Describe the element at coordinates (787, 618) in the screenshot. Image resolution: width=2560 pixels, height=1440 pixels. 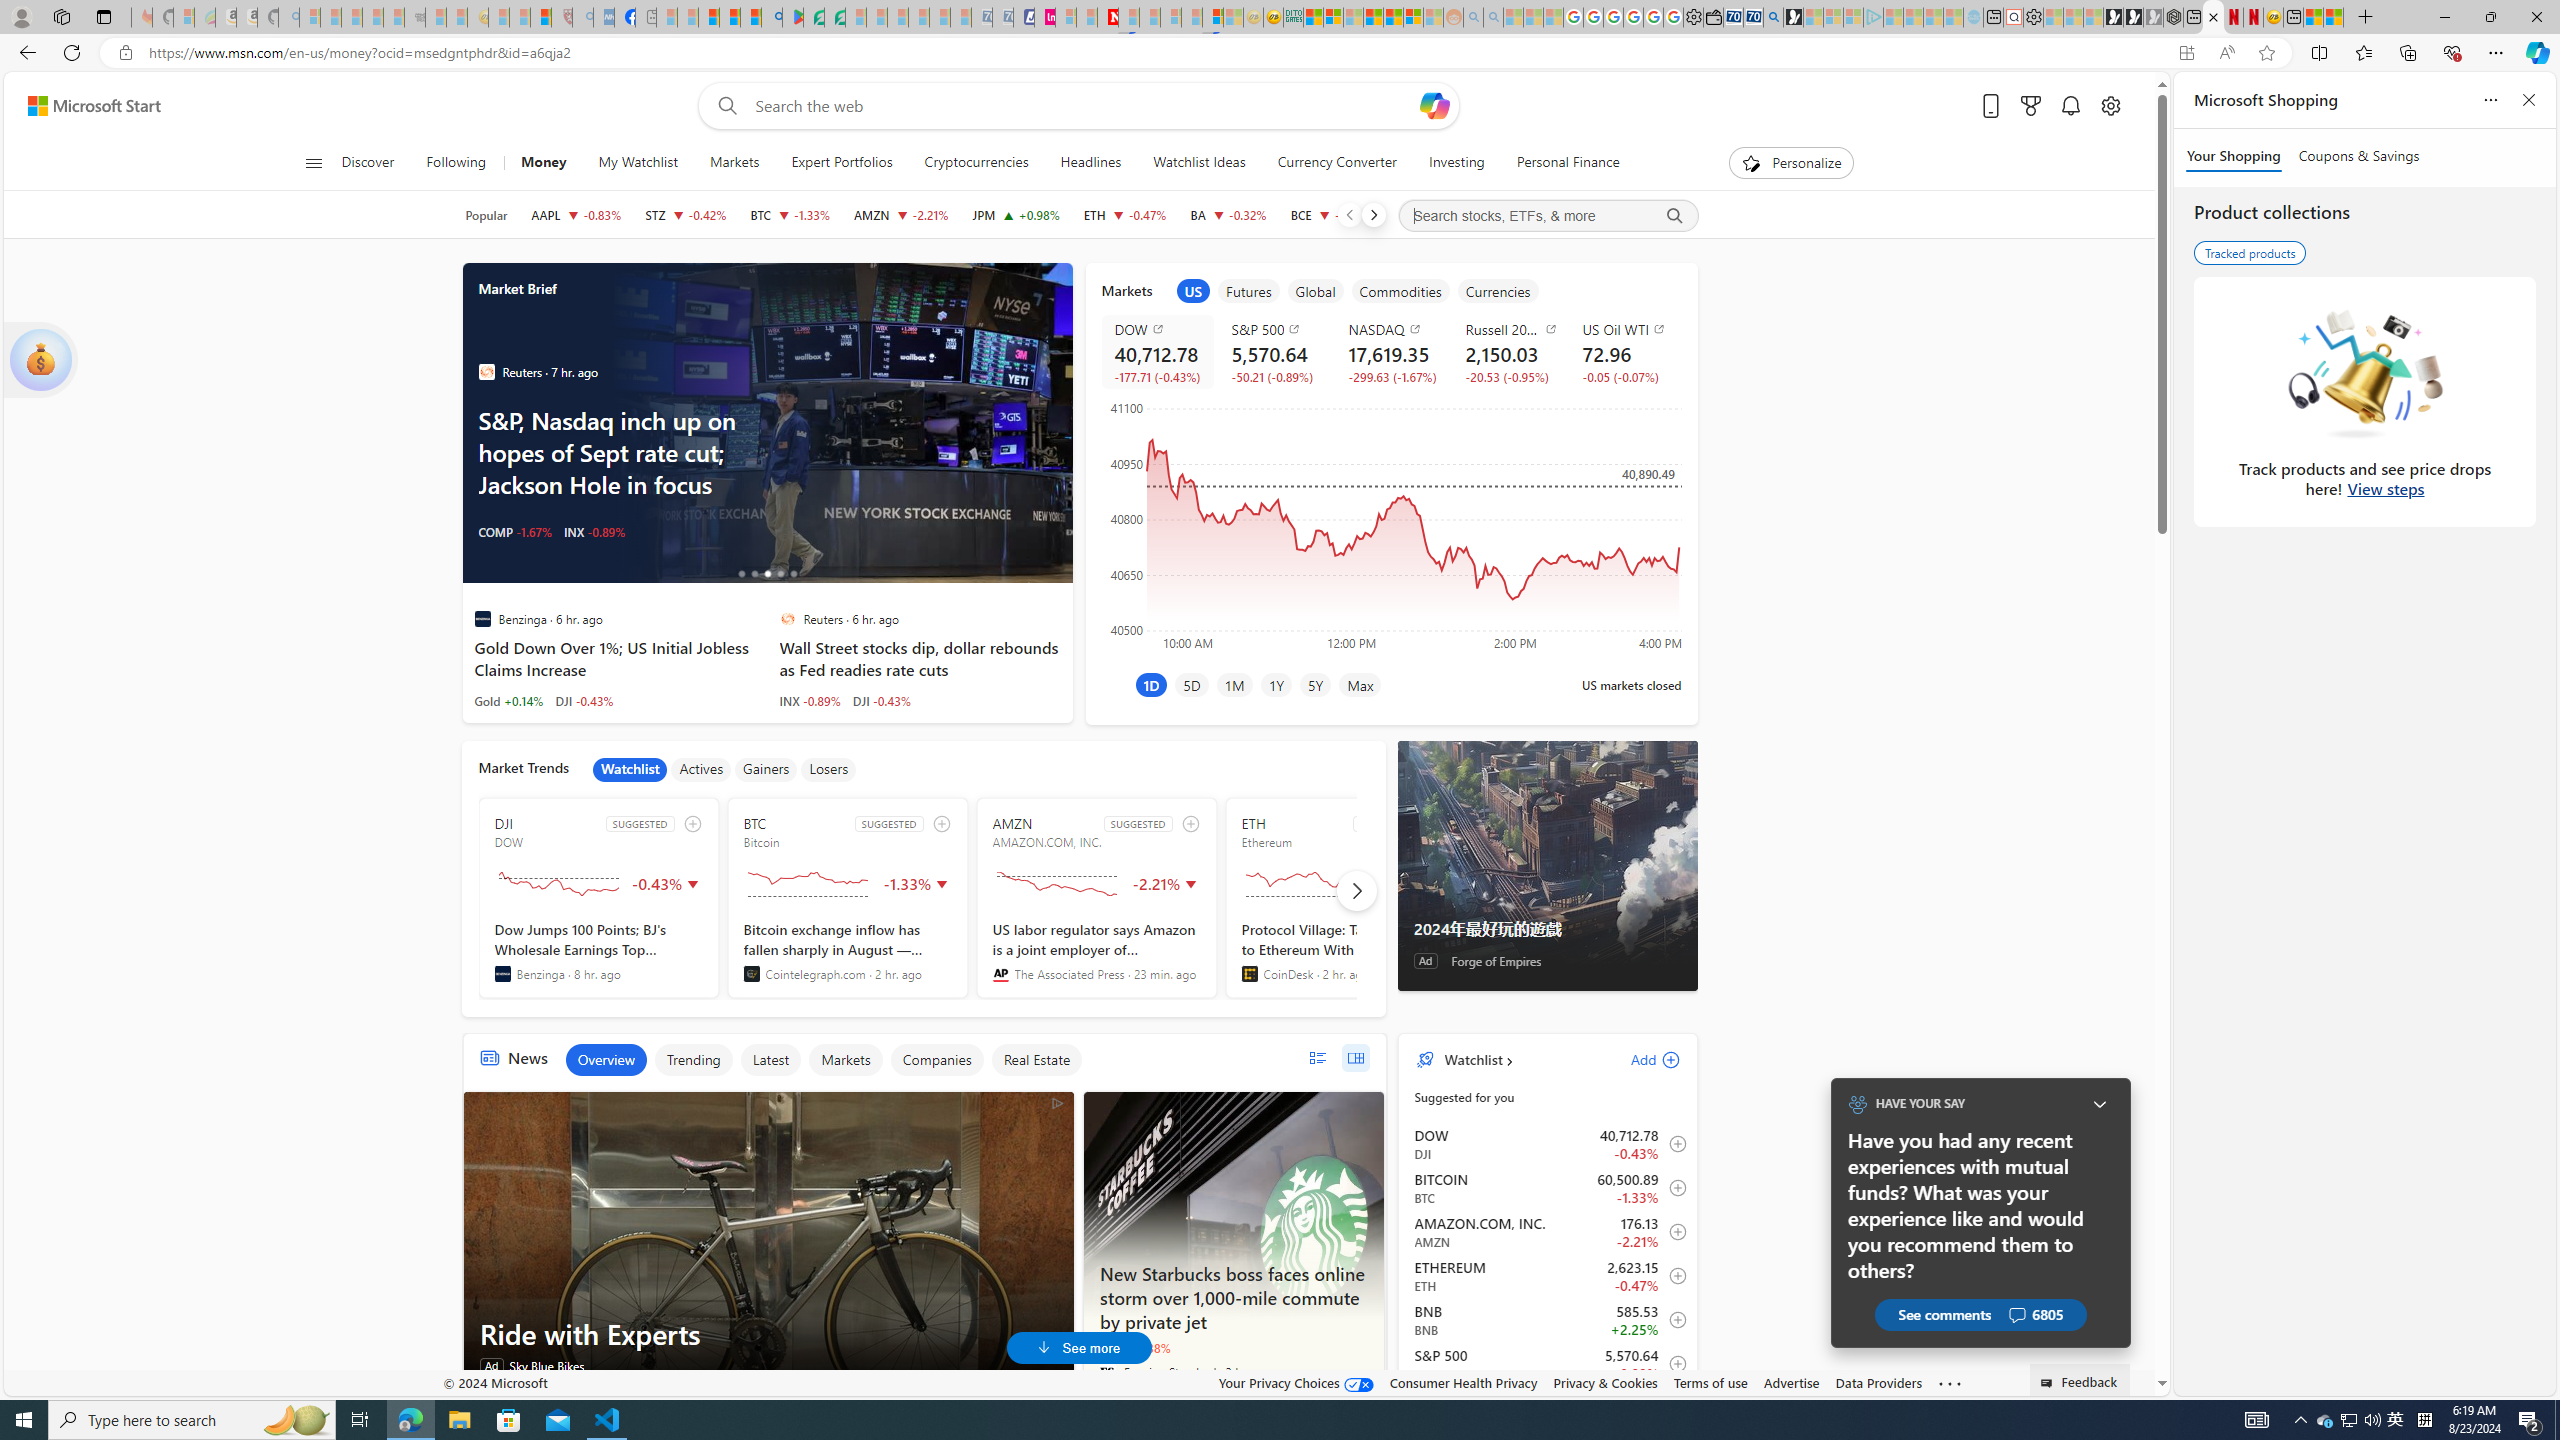
I see `Reuters` at that location.